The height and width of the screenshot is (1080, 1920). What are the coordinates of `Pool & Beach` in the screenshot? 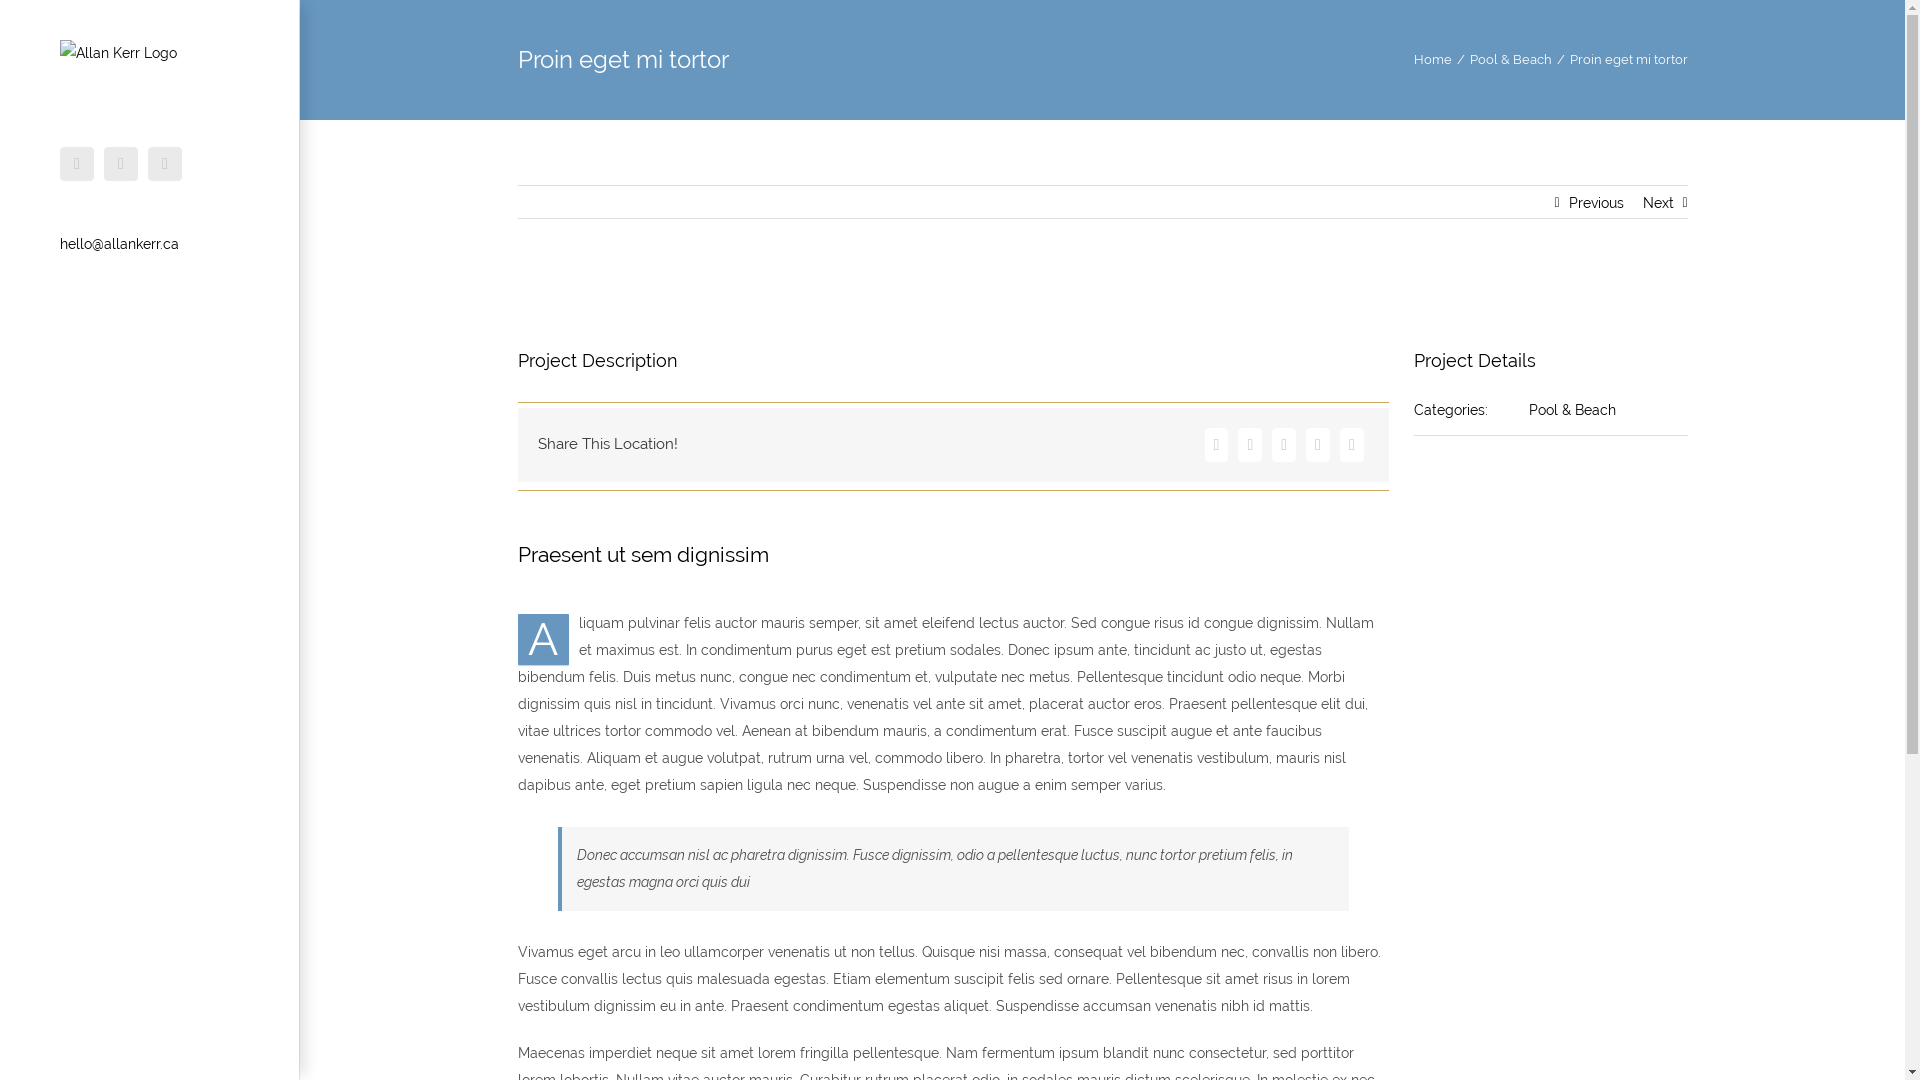 It's located at (1572, 410).